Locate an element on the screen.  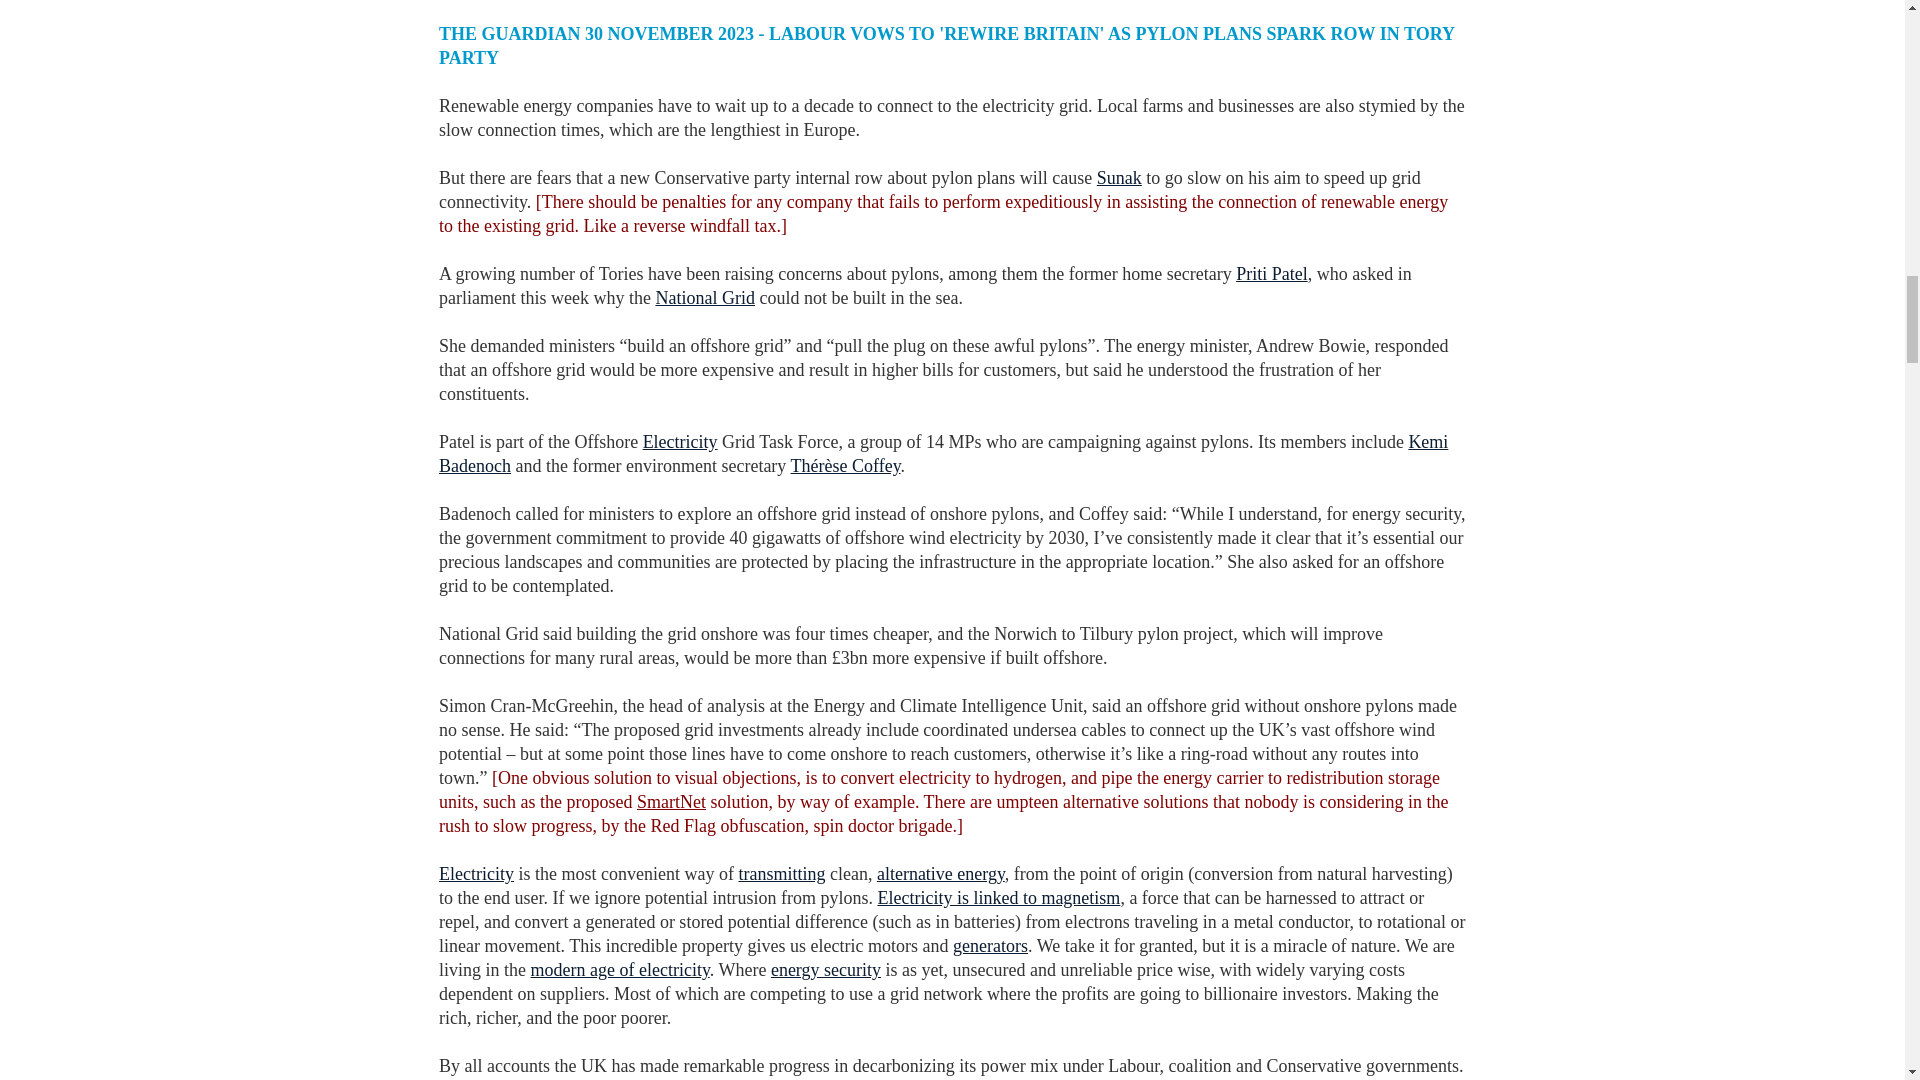
National Grid is located at coordinates (704, 298).